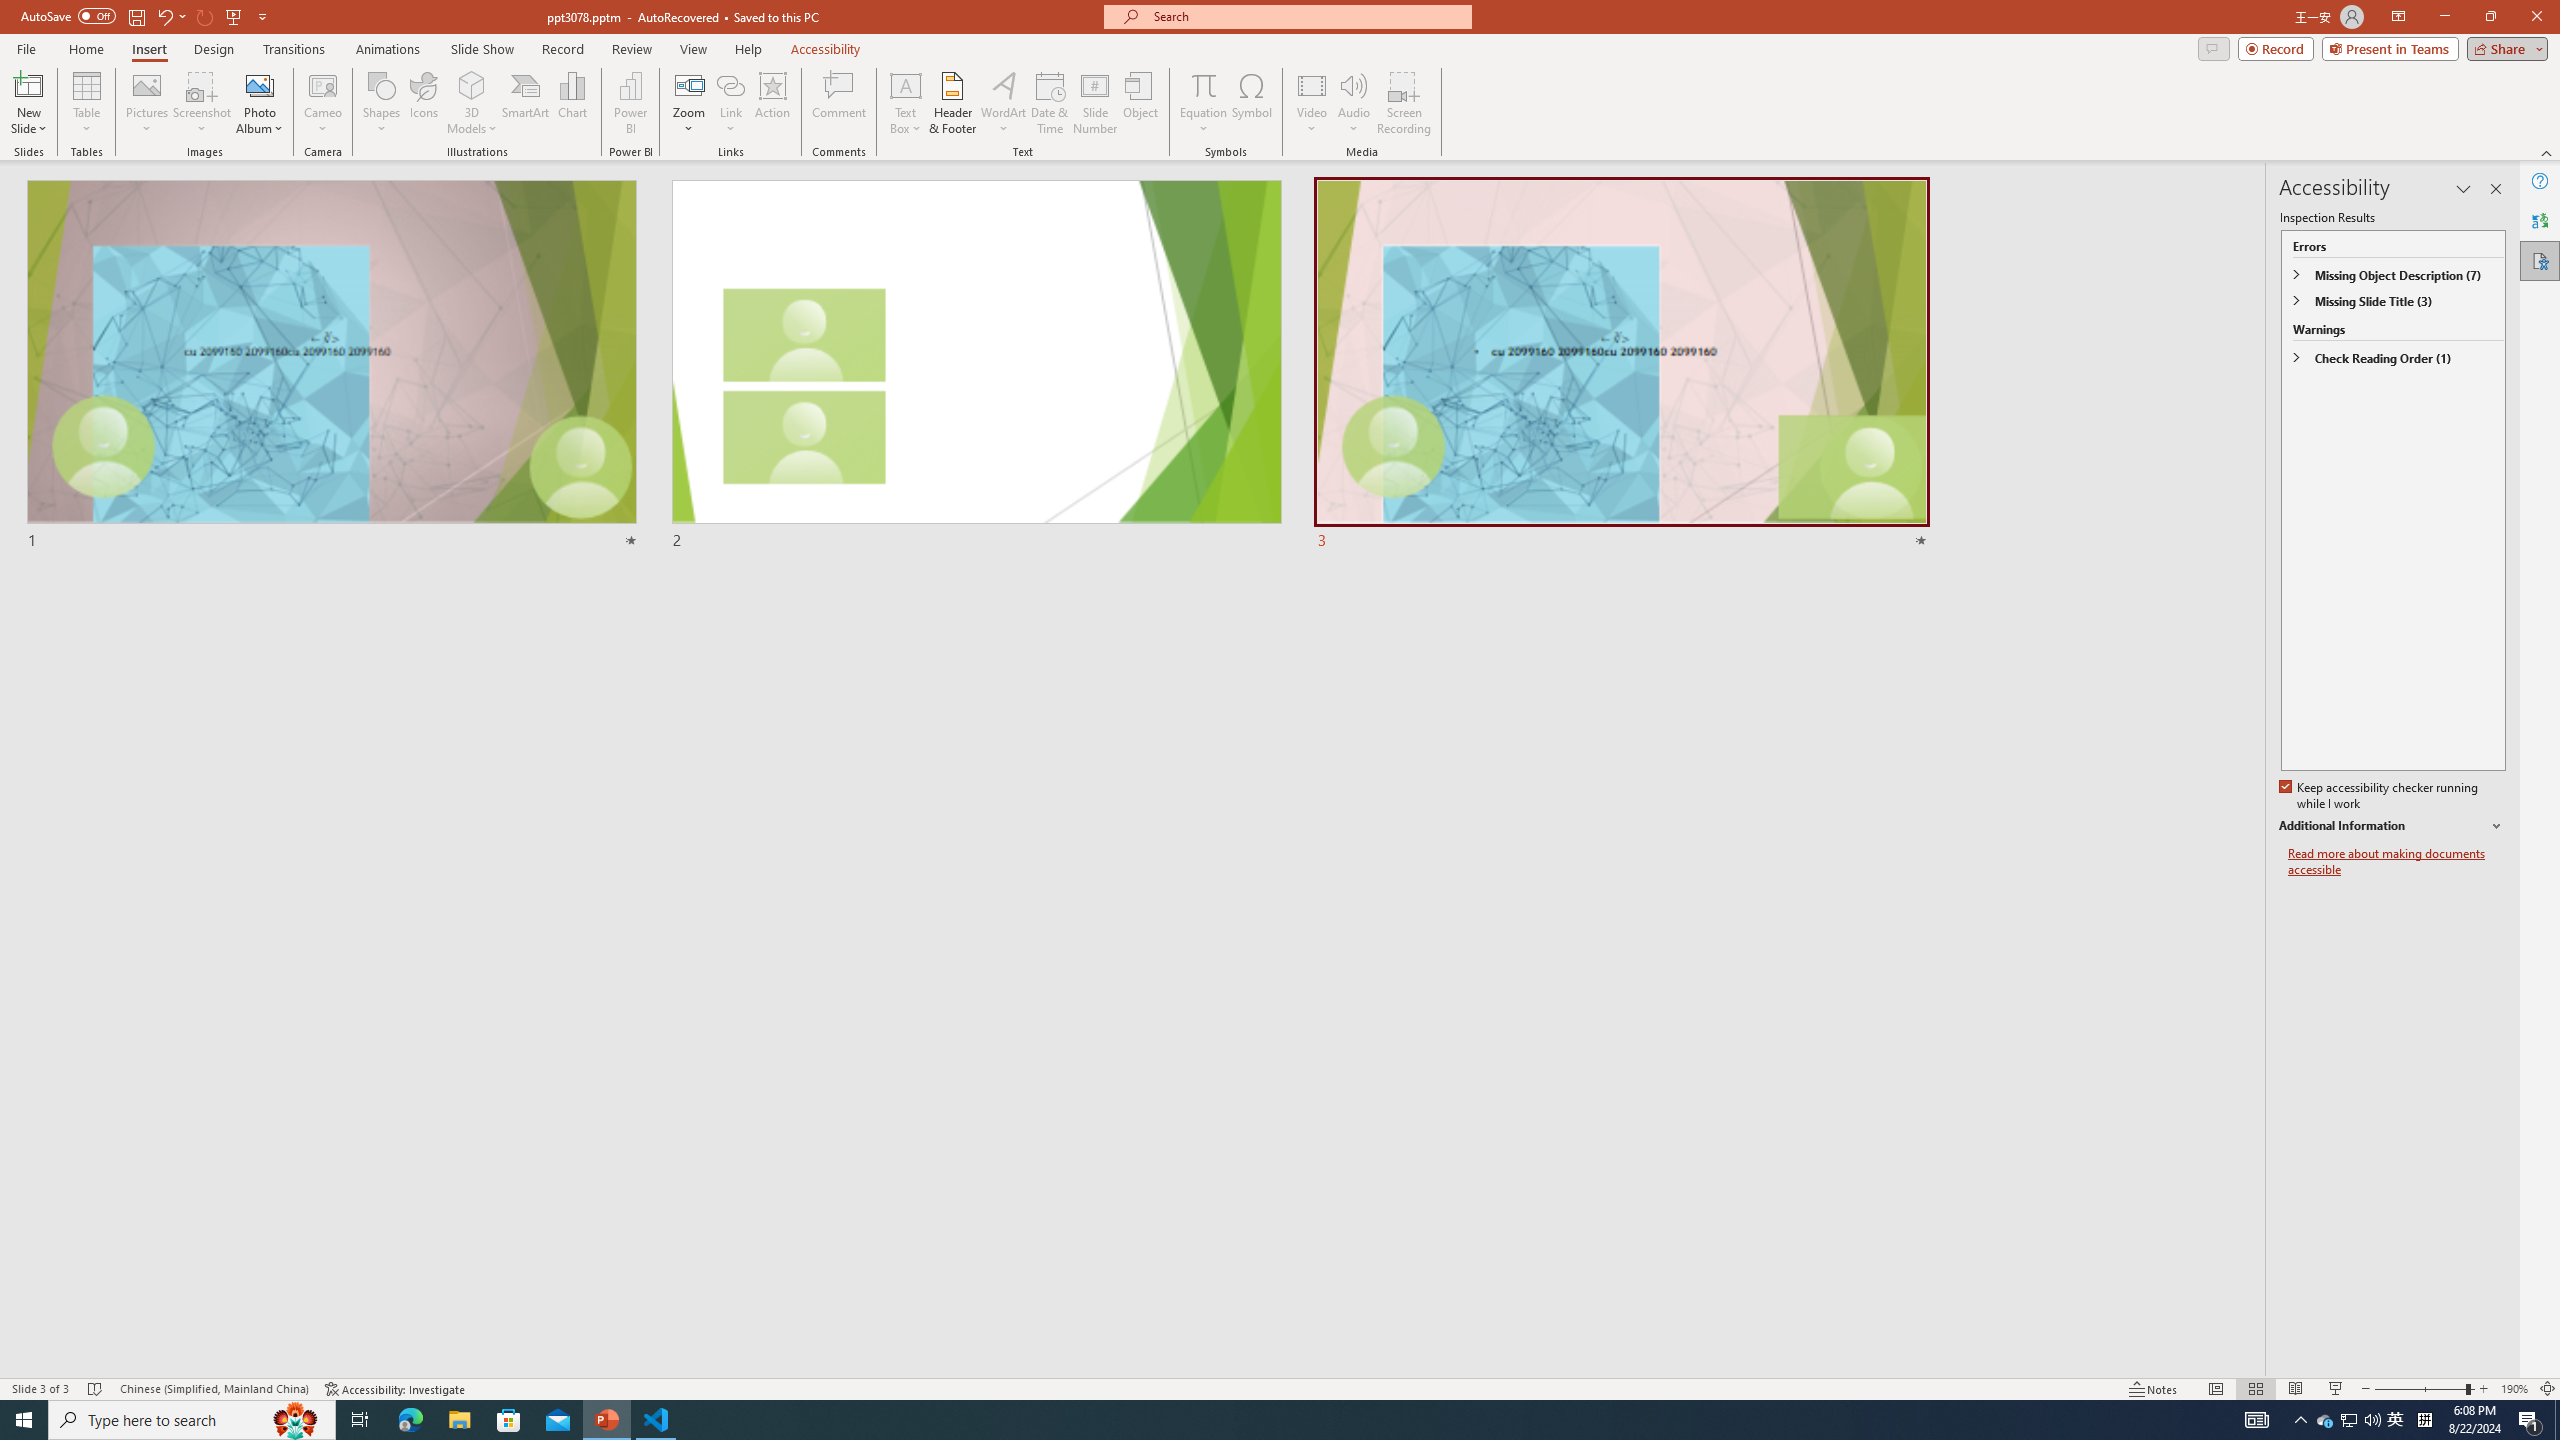  Describe the element at coordinates (730, 85) in the screenshot. I see `Link` at that location.